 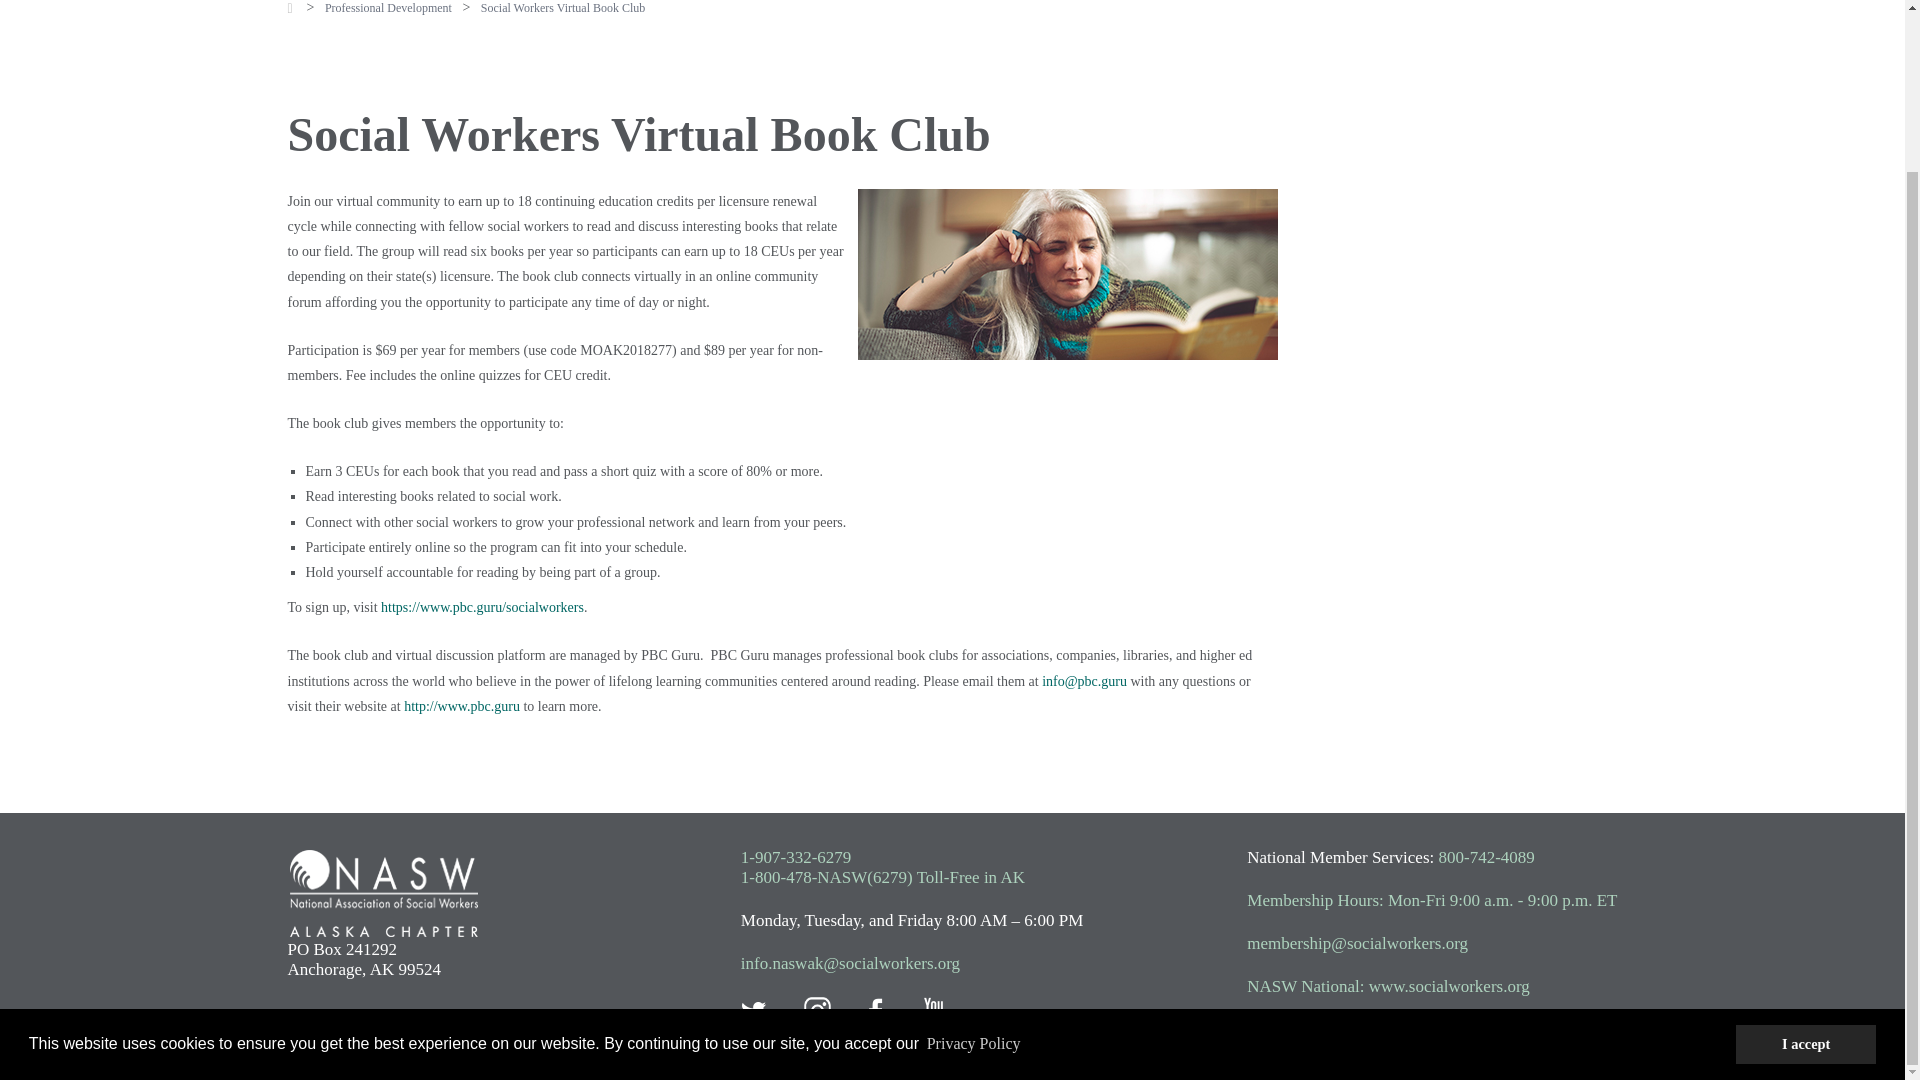 What do you see at coordinates (973, 854) in the screenshot?
I see `Privacy Policy` at bounding box center [973, 854].